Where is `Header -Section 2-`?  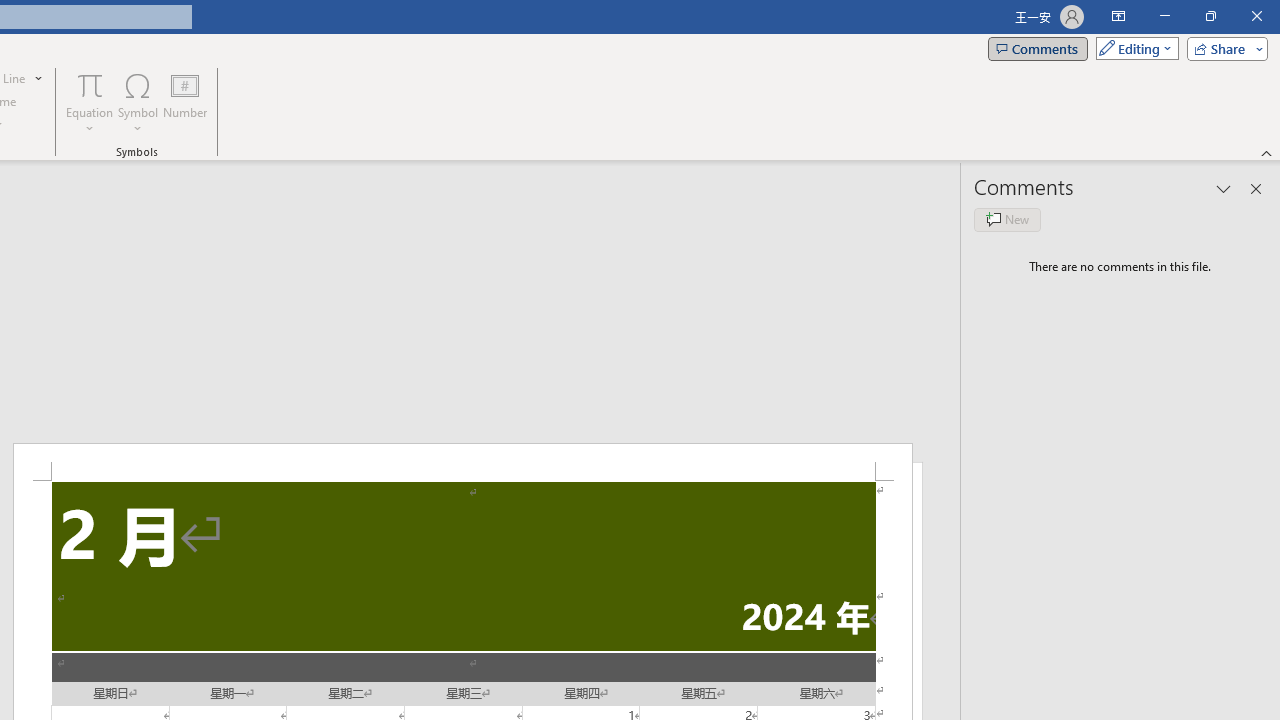
Header -Section 2- is located at coordinates (462, 462).